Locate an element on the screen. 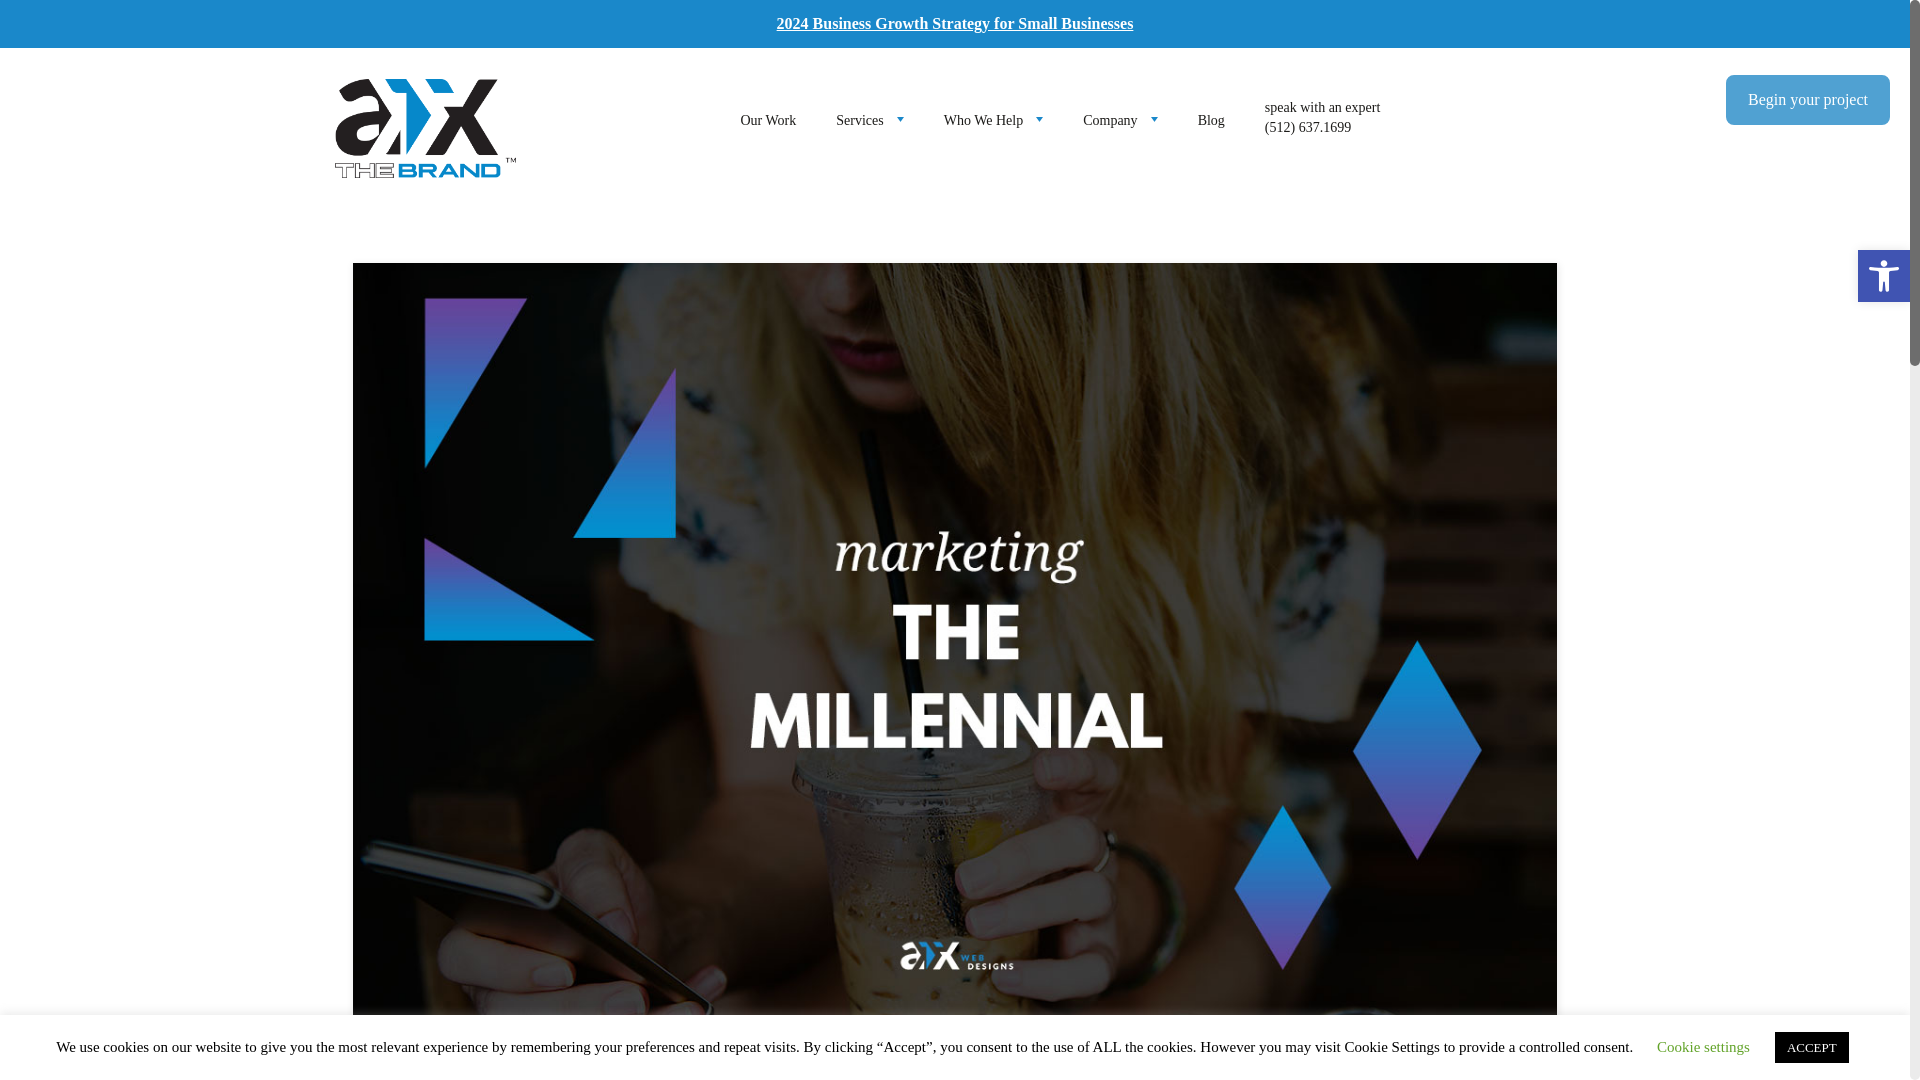 This screenshot has width=1920, height=1080. Accessibility Tools is located at coordinates (1884, 276).